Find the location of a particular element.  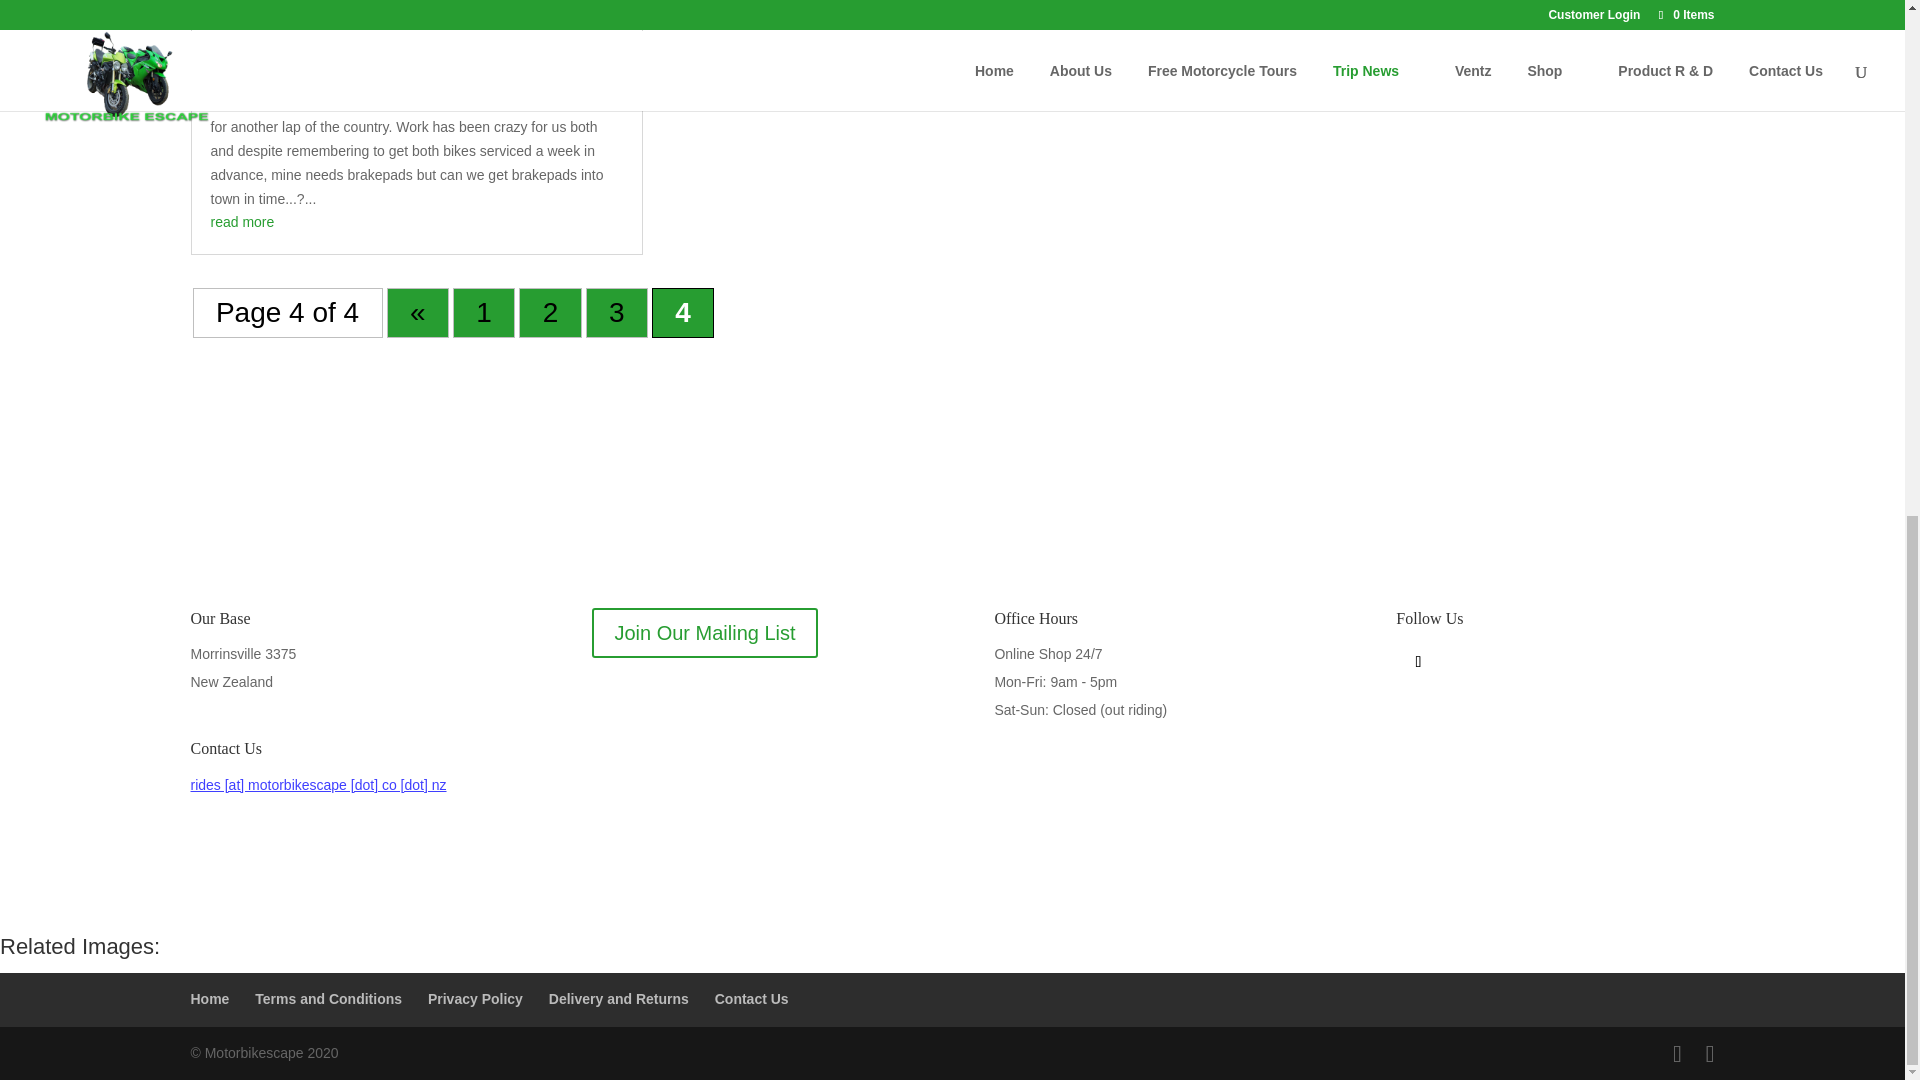

Posts by motorbikescape is located at coordinates (278, 74).